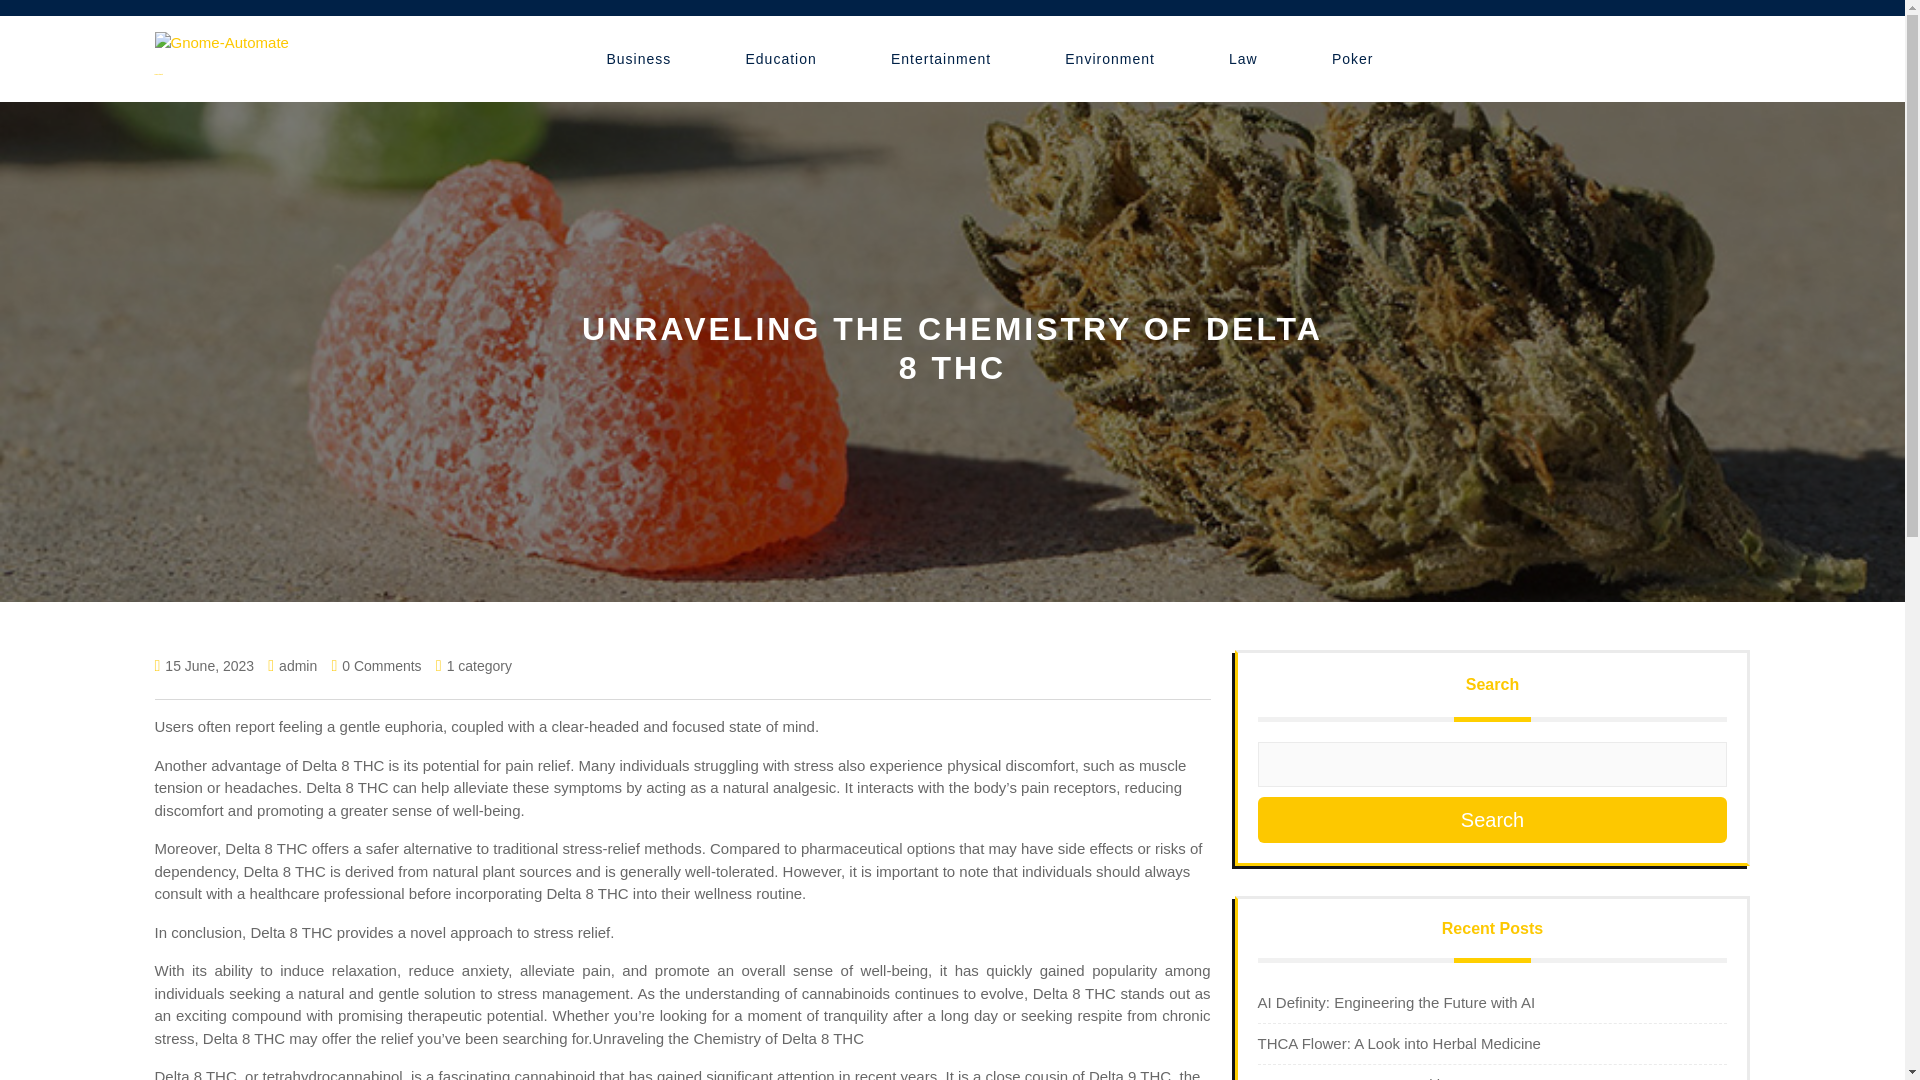  What do you see at coordinates (1399, 1042) in the screenshot?
I see `THCA Flower: A Look into Herbal Medicine` at bounding box center [1399, 1042].